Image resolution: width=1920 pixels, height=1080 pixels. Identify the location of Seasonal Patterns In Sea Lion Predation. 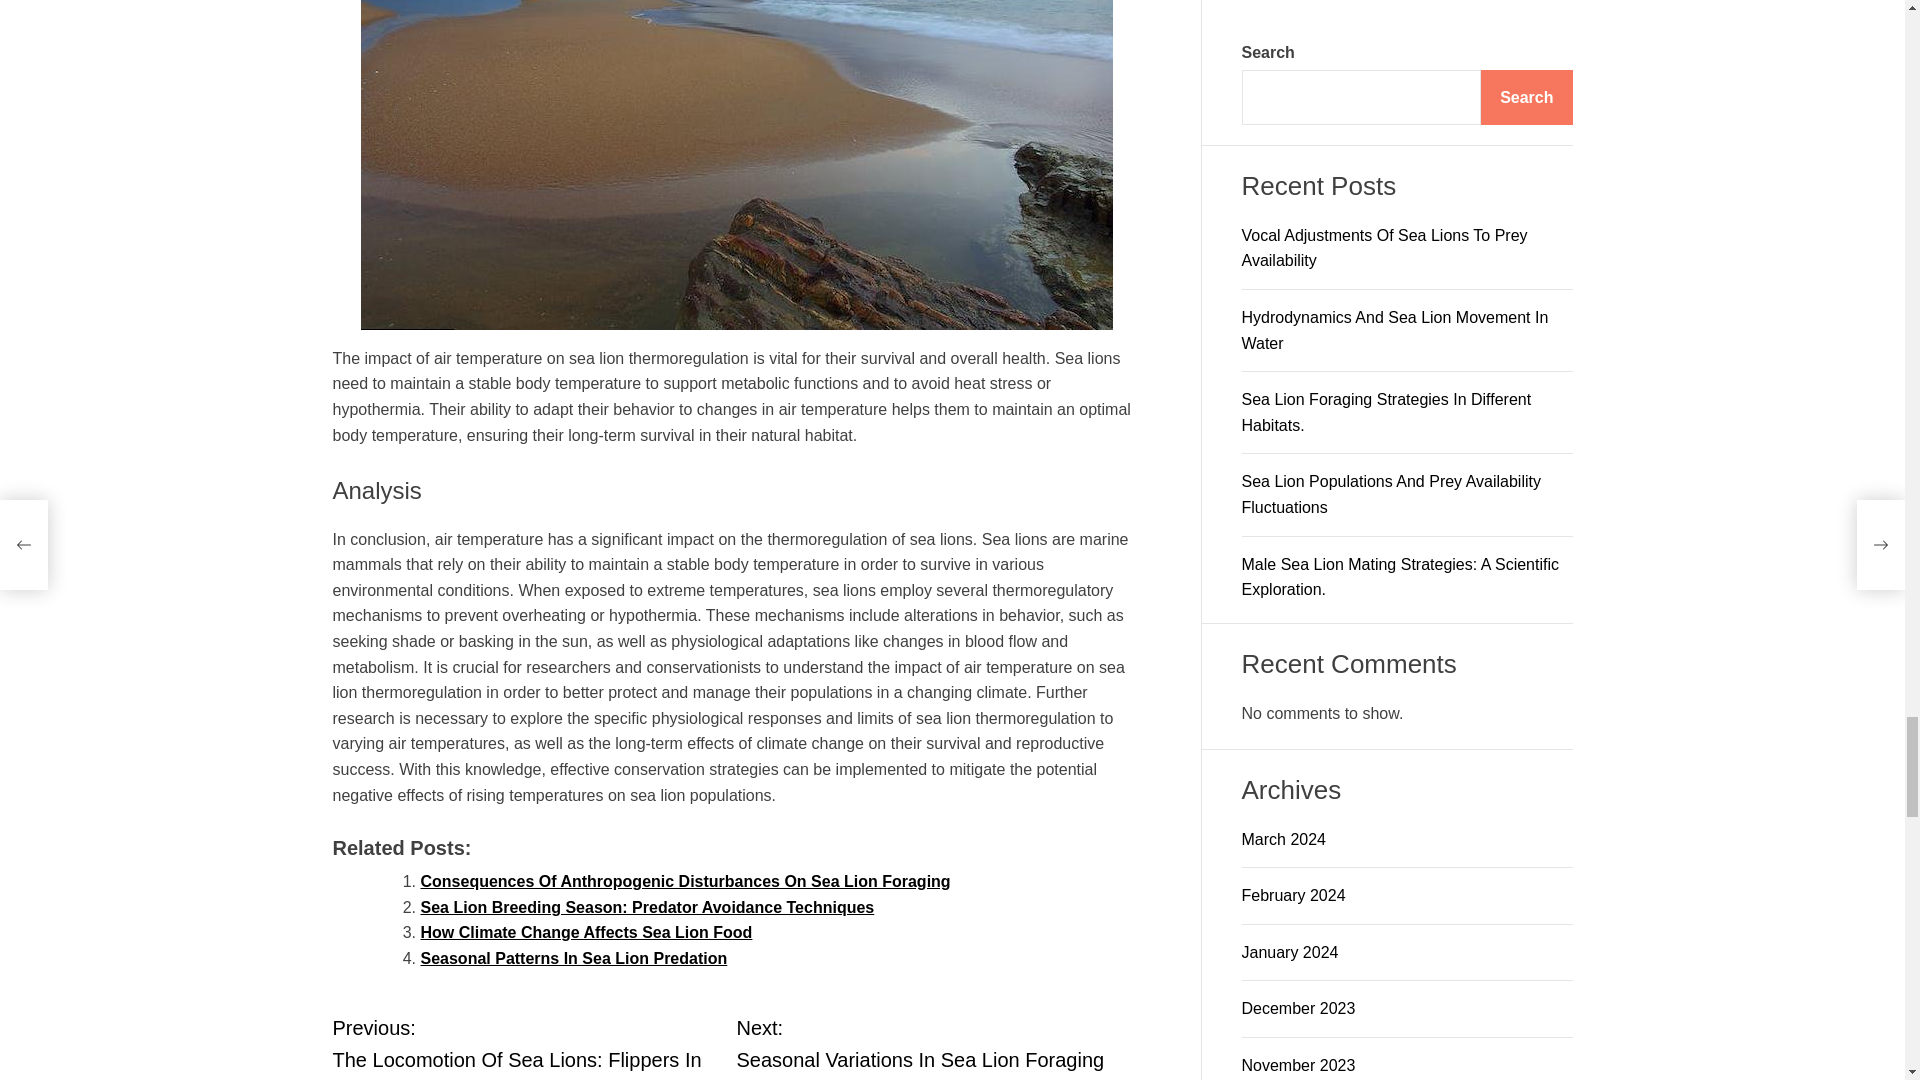
(574, 958).